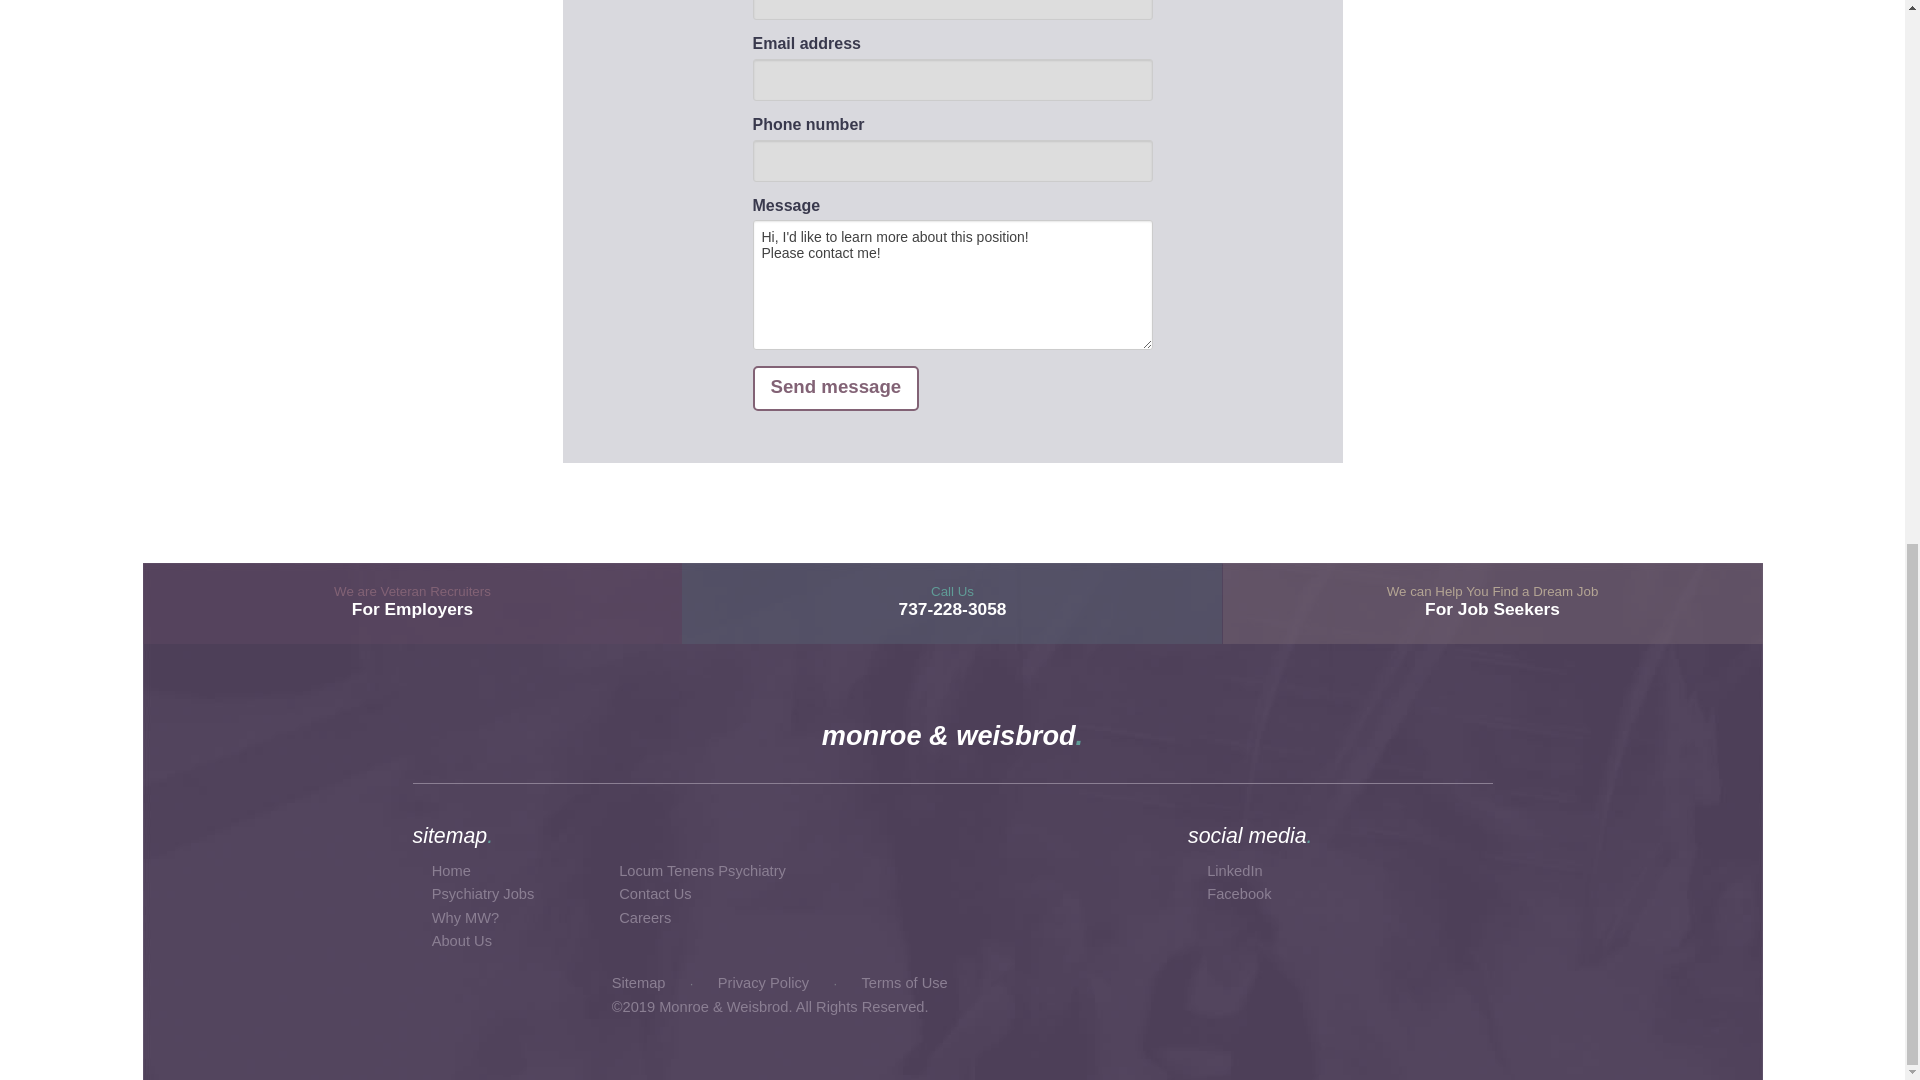  Describe the element at coordinates (466, 918) in the screenshot. I see `Why MW?` at that location.